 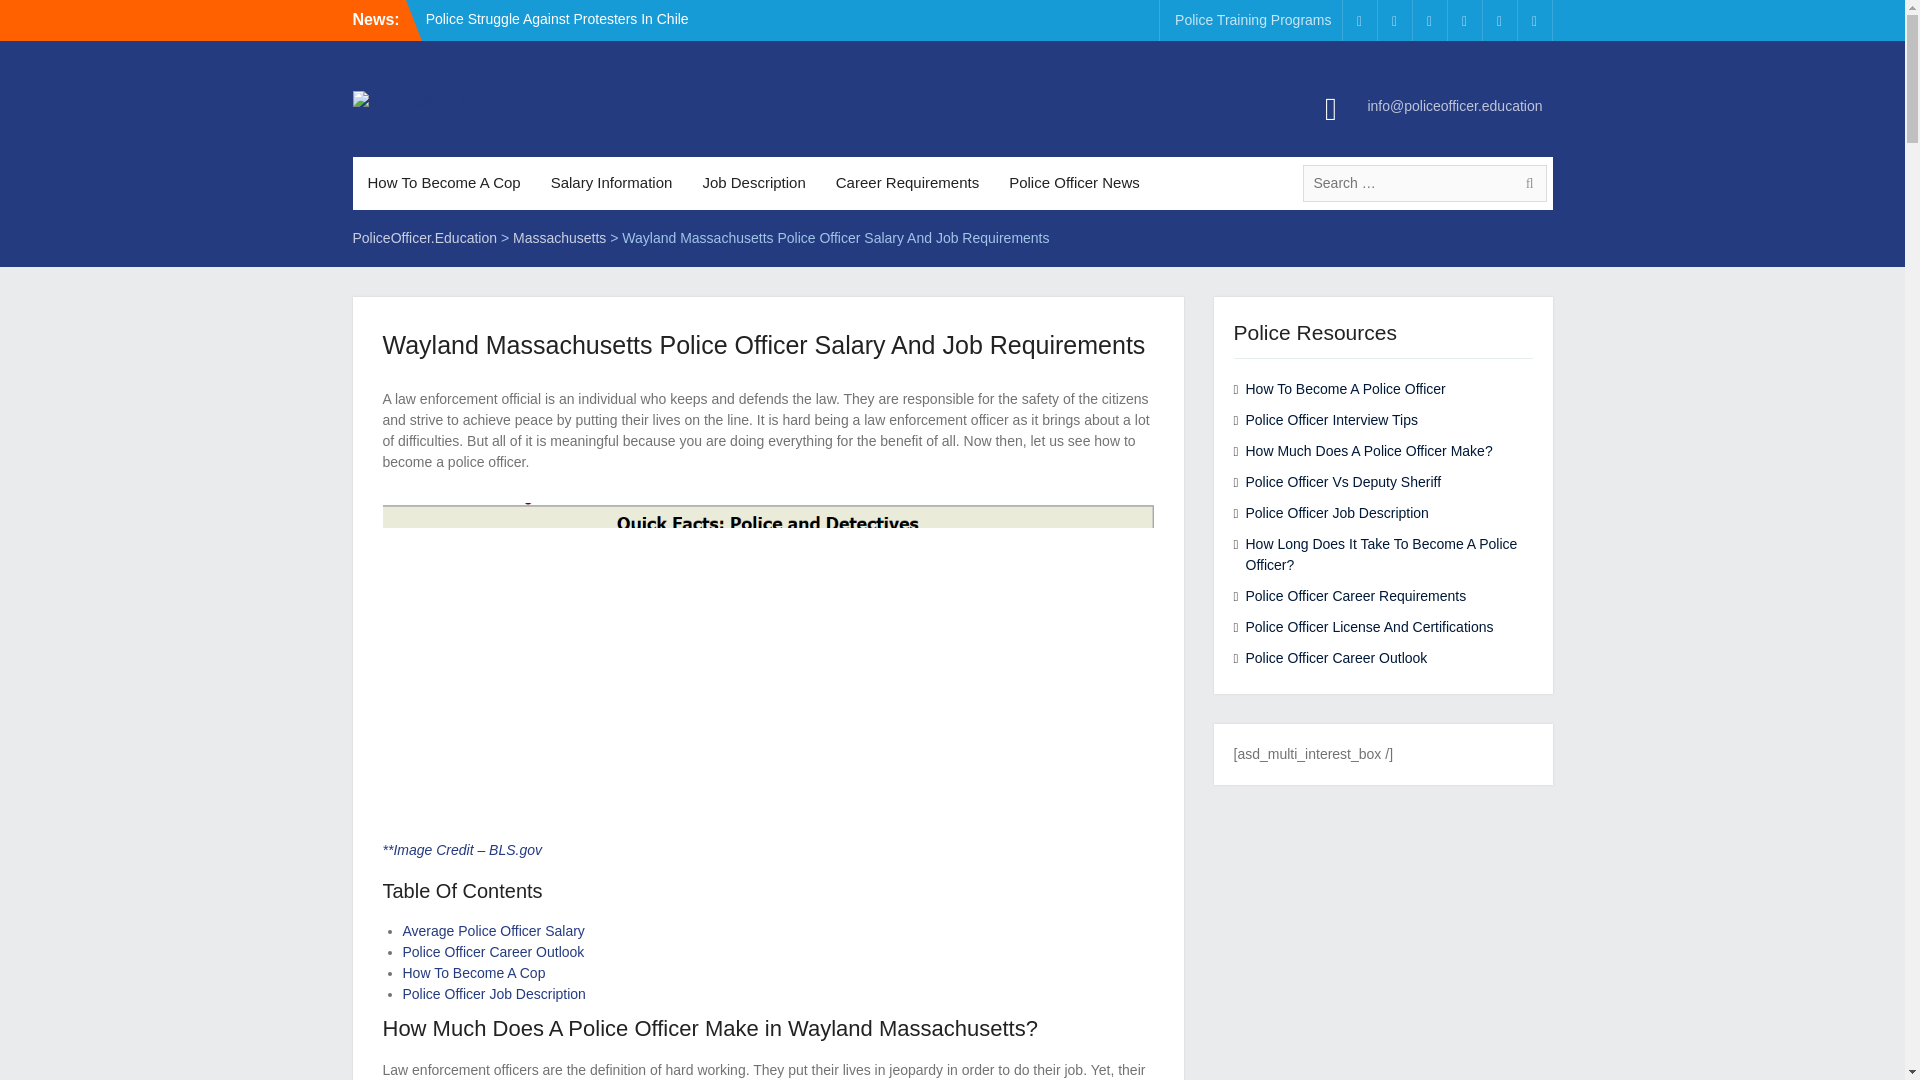 What do you see at coordinates (424, 238) in the screenshot?
I see `PoliceOfficer.Education` at bounding box center [424, 238].